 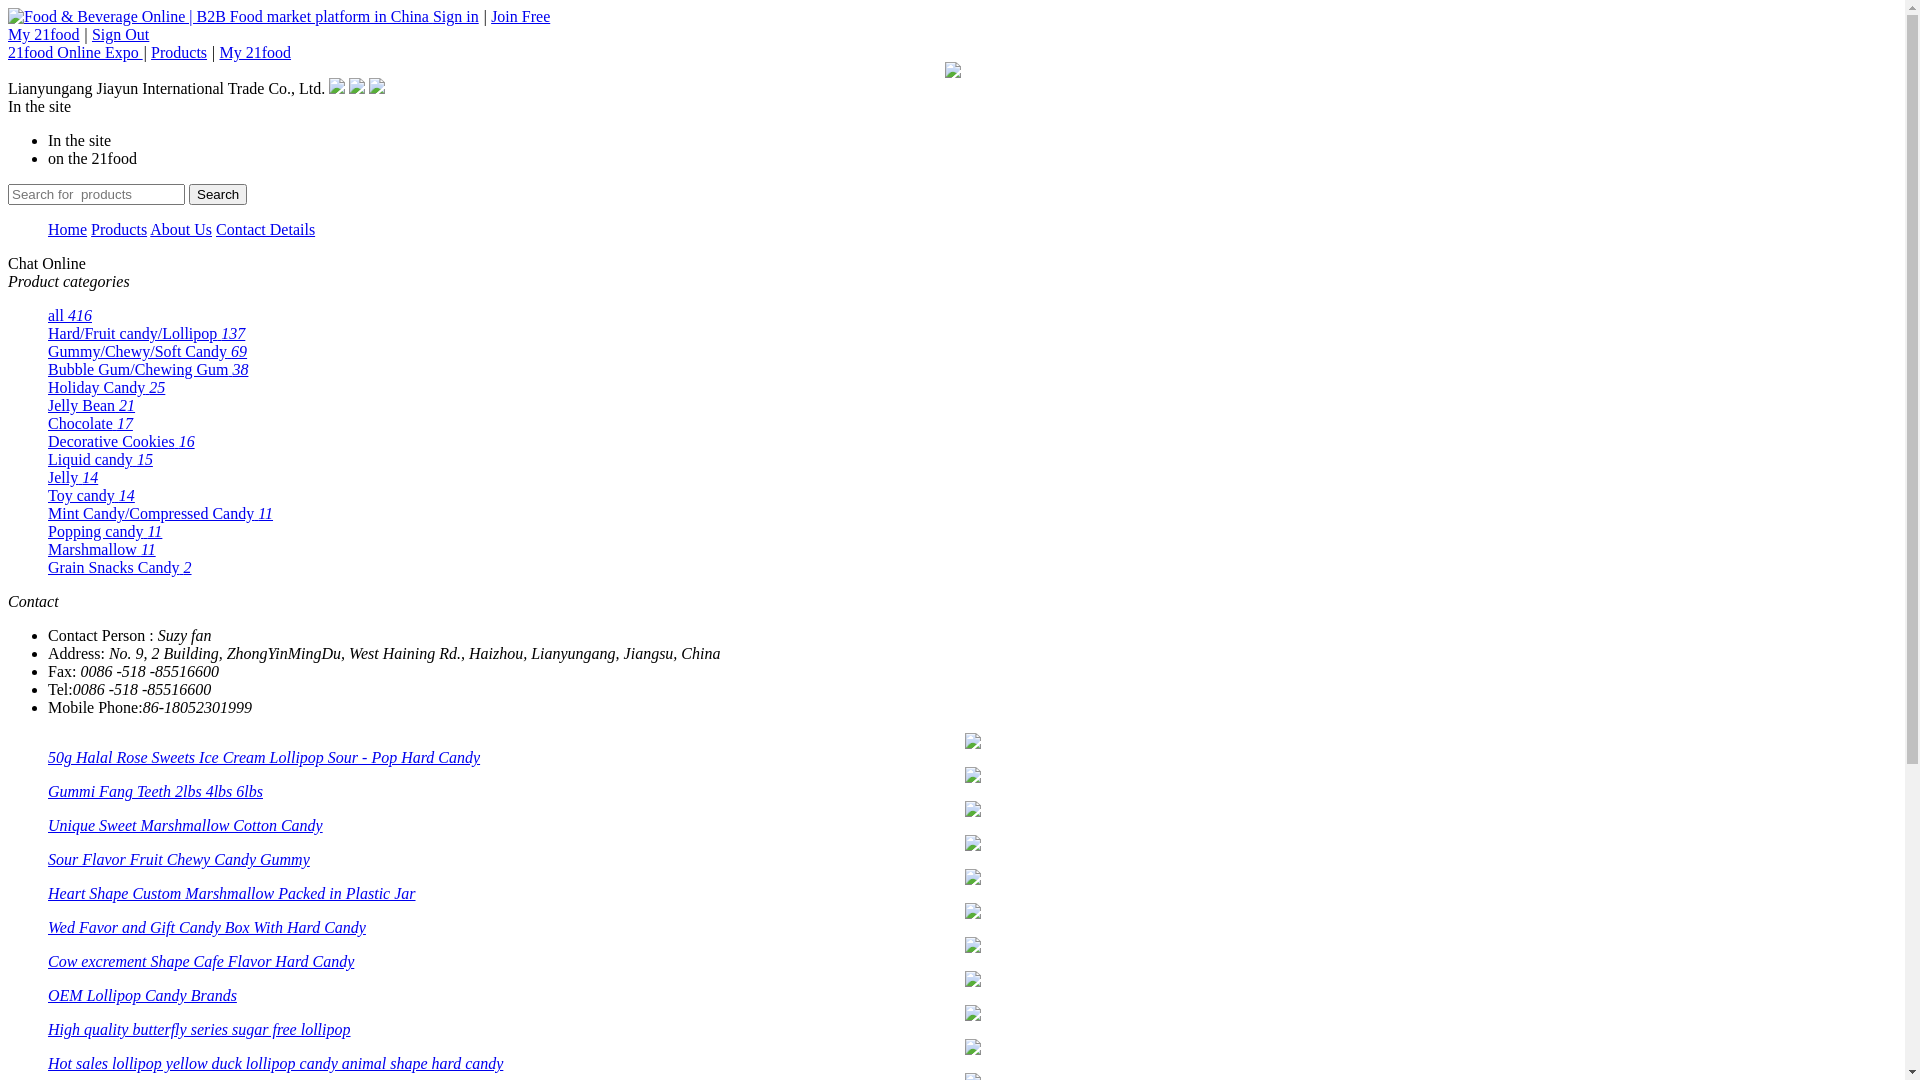 I want to click on Sign Out, so click(x=120, y=34).